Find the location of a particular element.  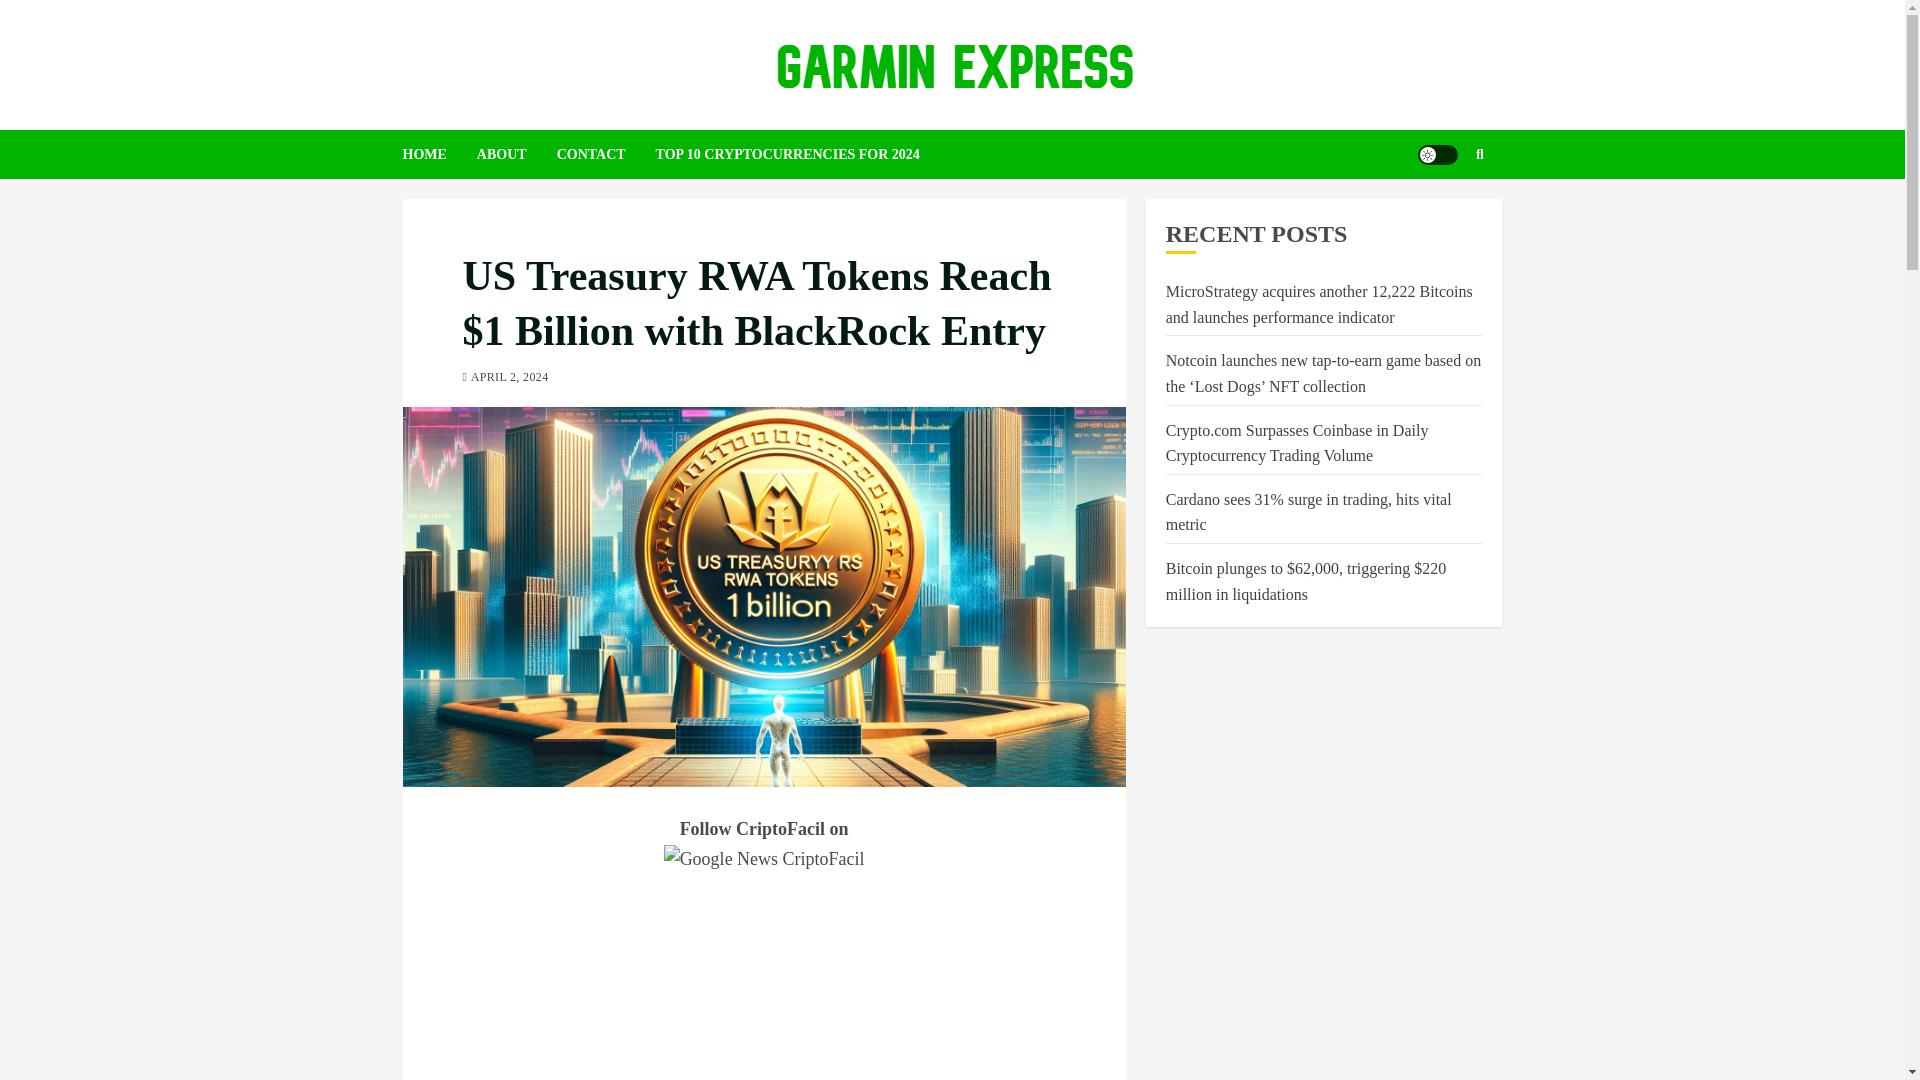

Search is located at coordinates (1440, 172).